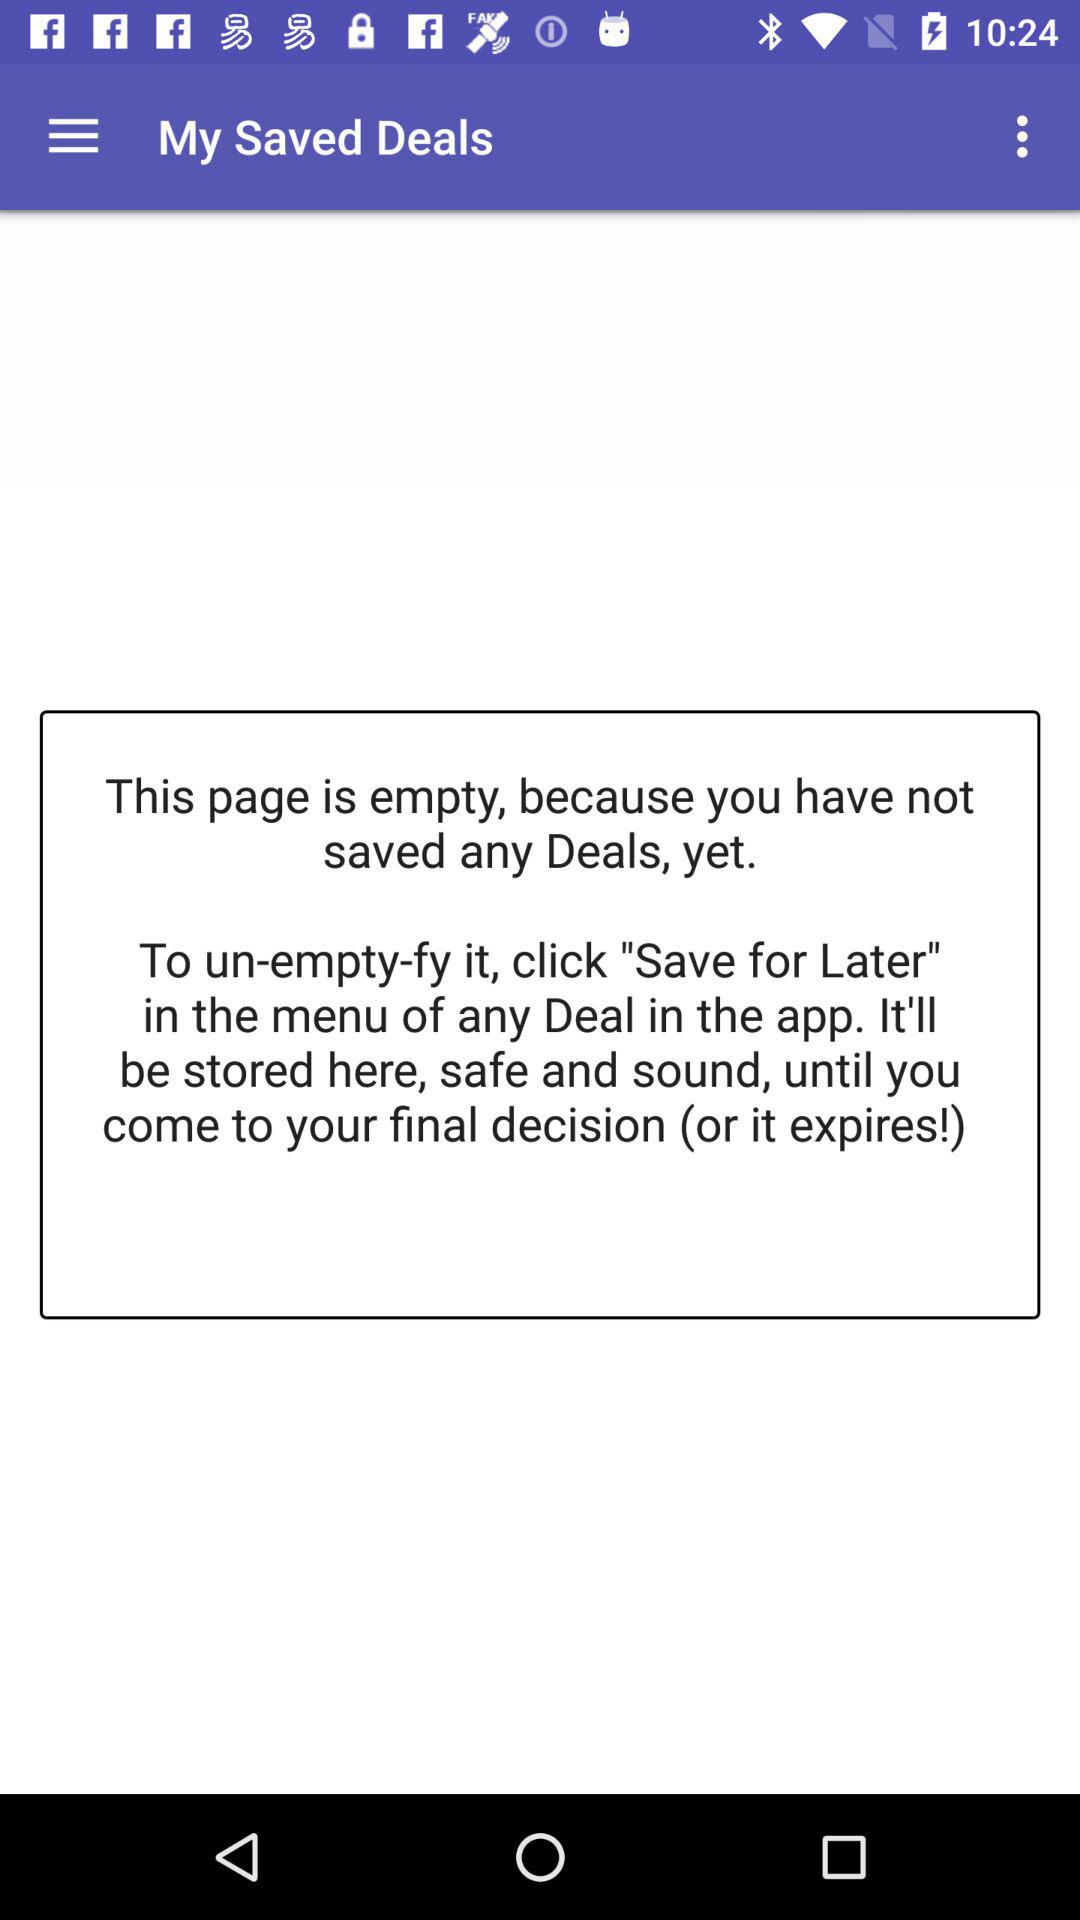 The image size is (1080, 1920). Describe the element at coordinates (1028, 136) in the screenshot. I see `choose the item above this page is item` at that location.